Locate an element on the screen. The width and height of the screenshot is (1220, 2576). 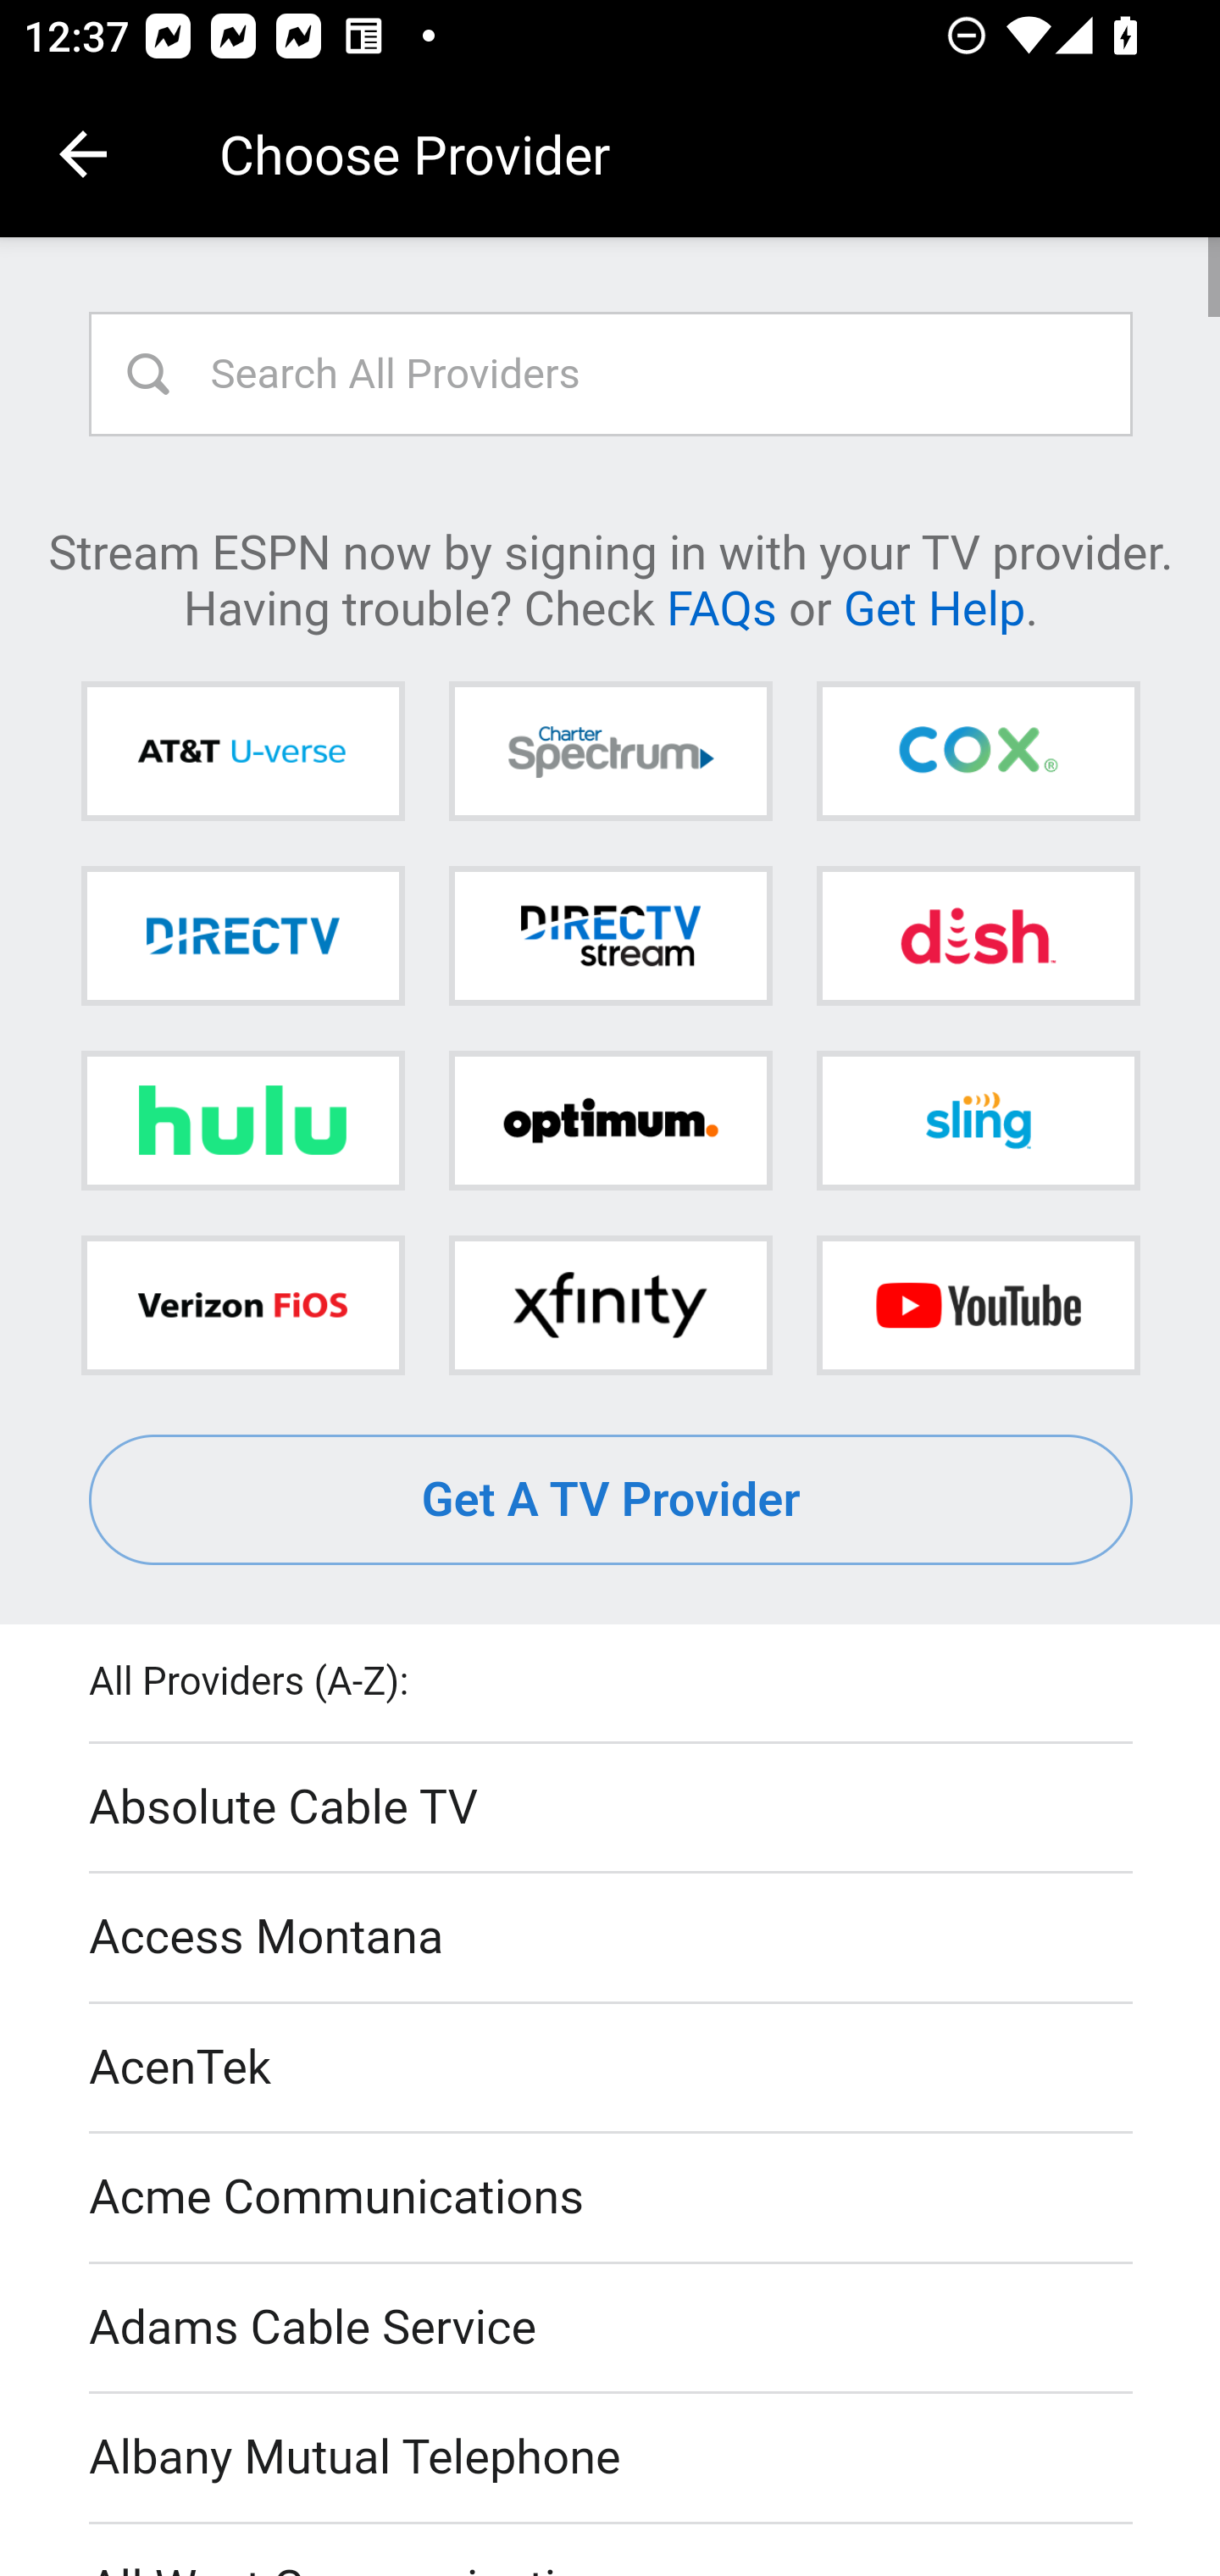
Xfinity is located at coordinates (610, 1305).